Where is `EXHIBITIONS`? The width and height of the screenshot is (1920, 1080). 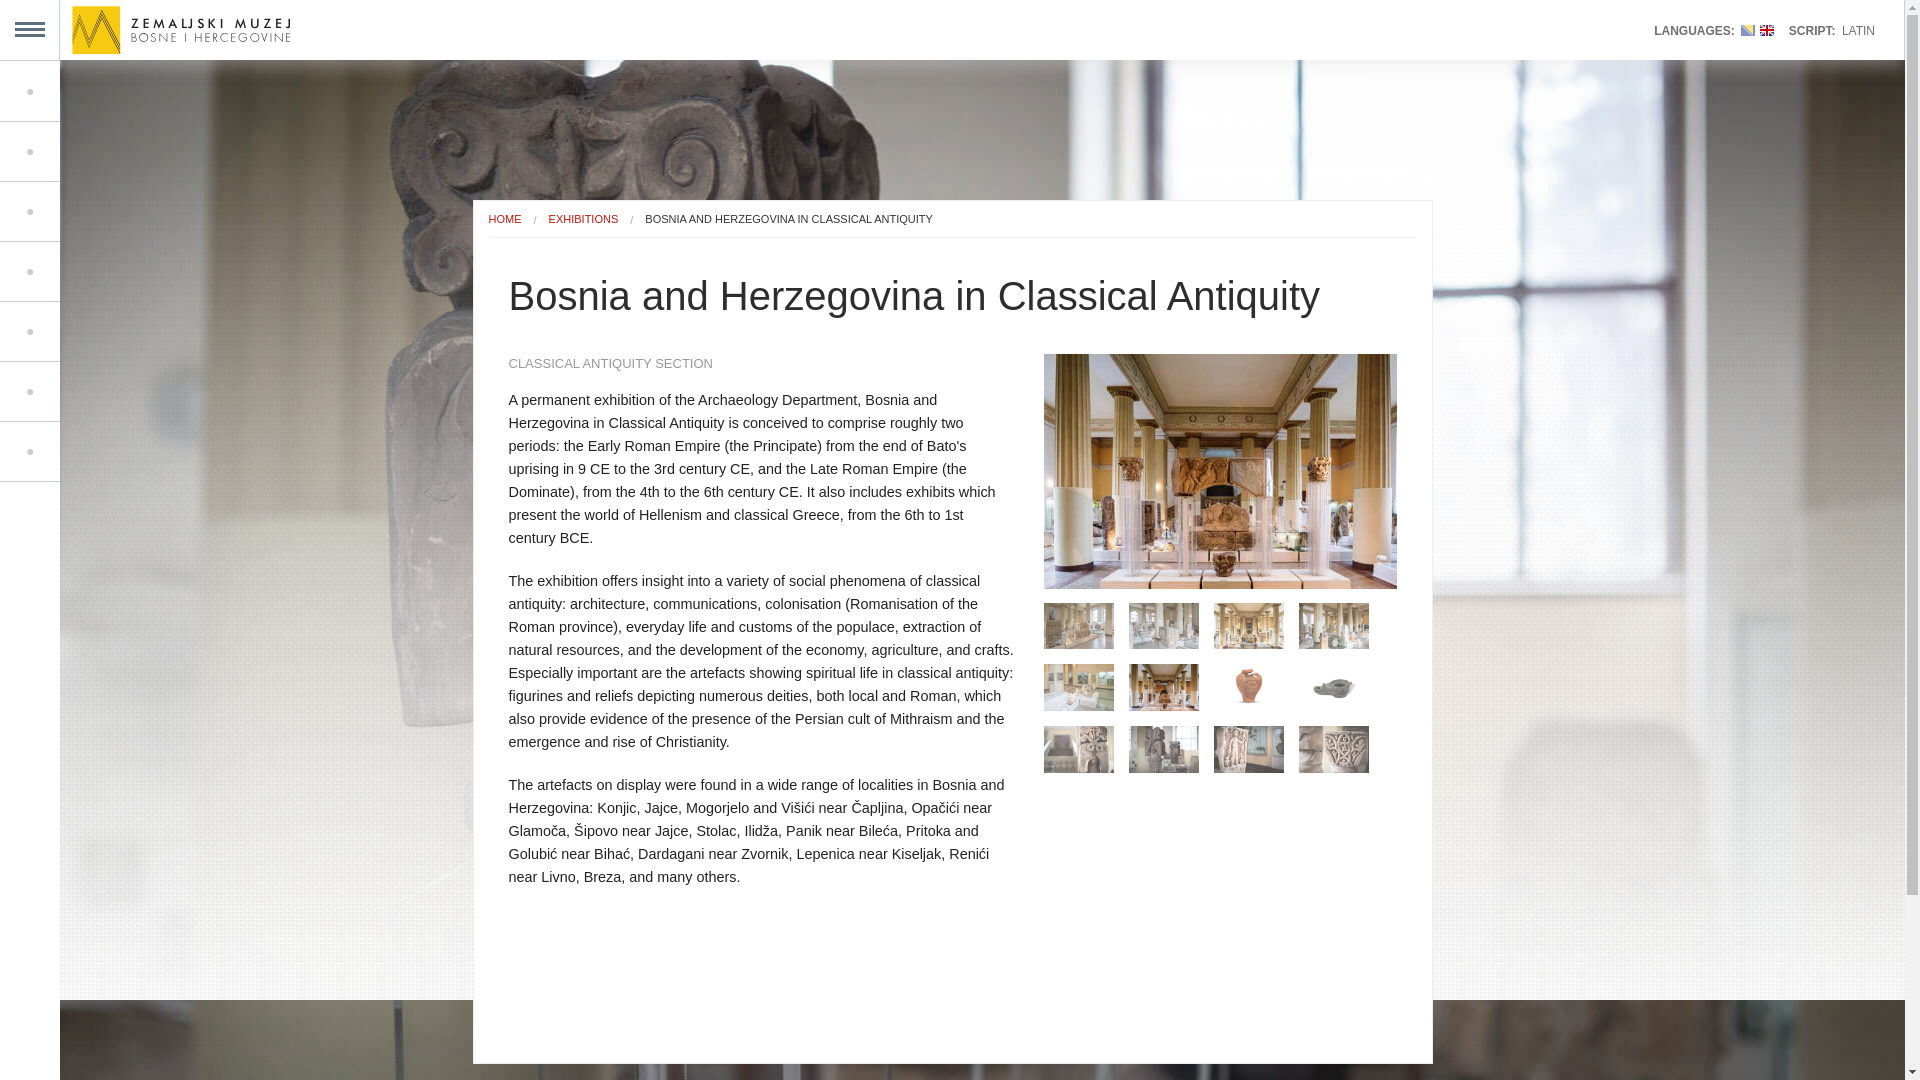
EXHIBITIONS is located at coordinates (584, 219).